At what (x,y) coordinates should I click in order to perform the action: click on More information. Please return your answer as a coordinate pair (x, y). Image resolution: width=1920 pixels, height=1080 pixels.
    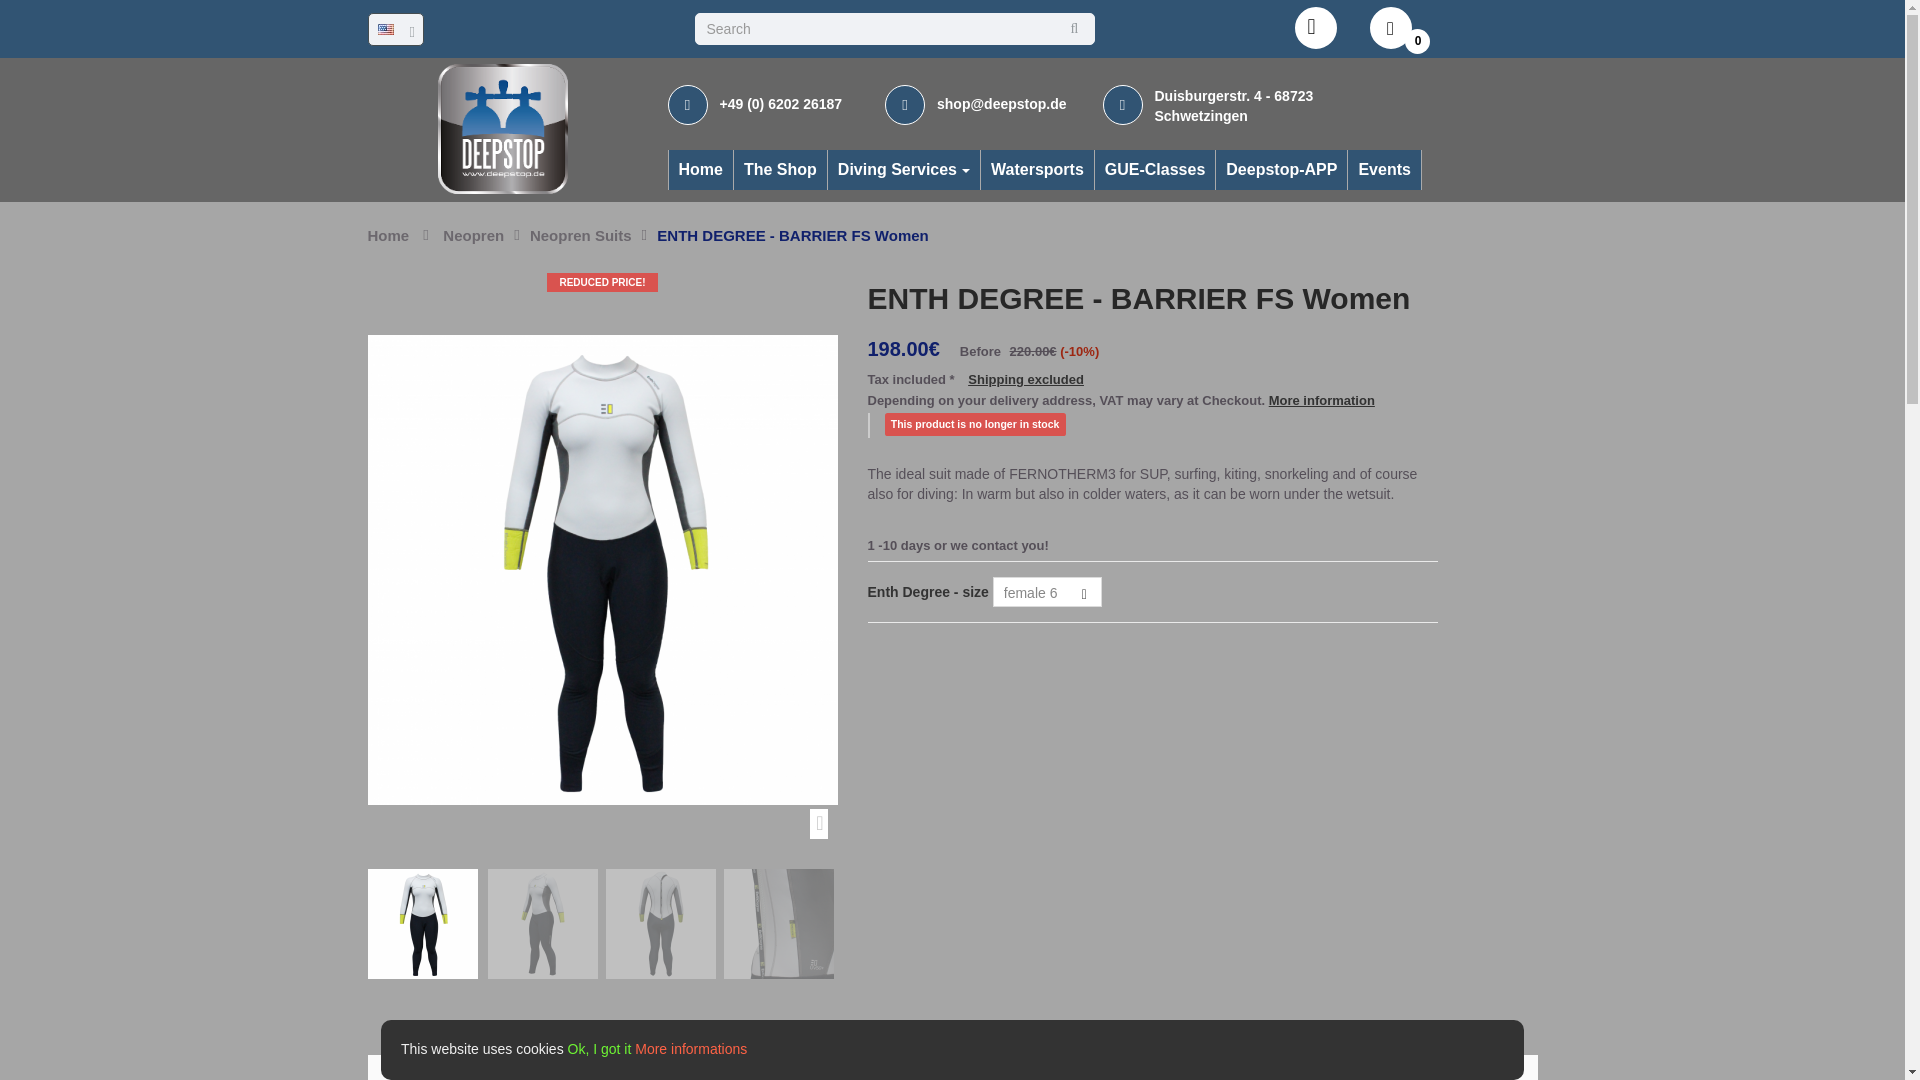
    Looking at the image, I should click on (1322, 400).